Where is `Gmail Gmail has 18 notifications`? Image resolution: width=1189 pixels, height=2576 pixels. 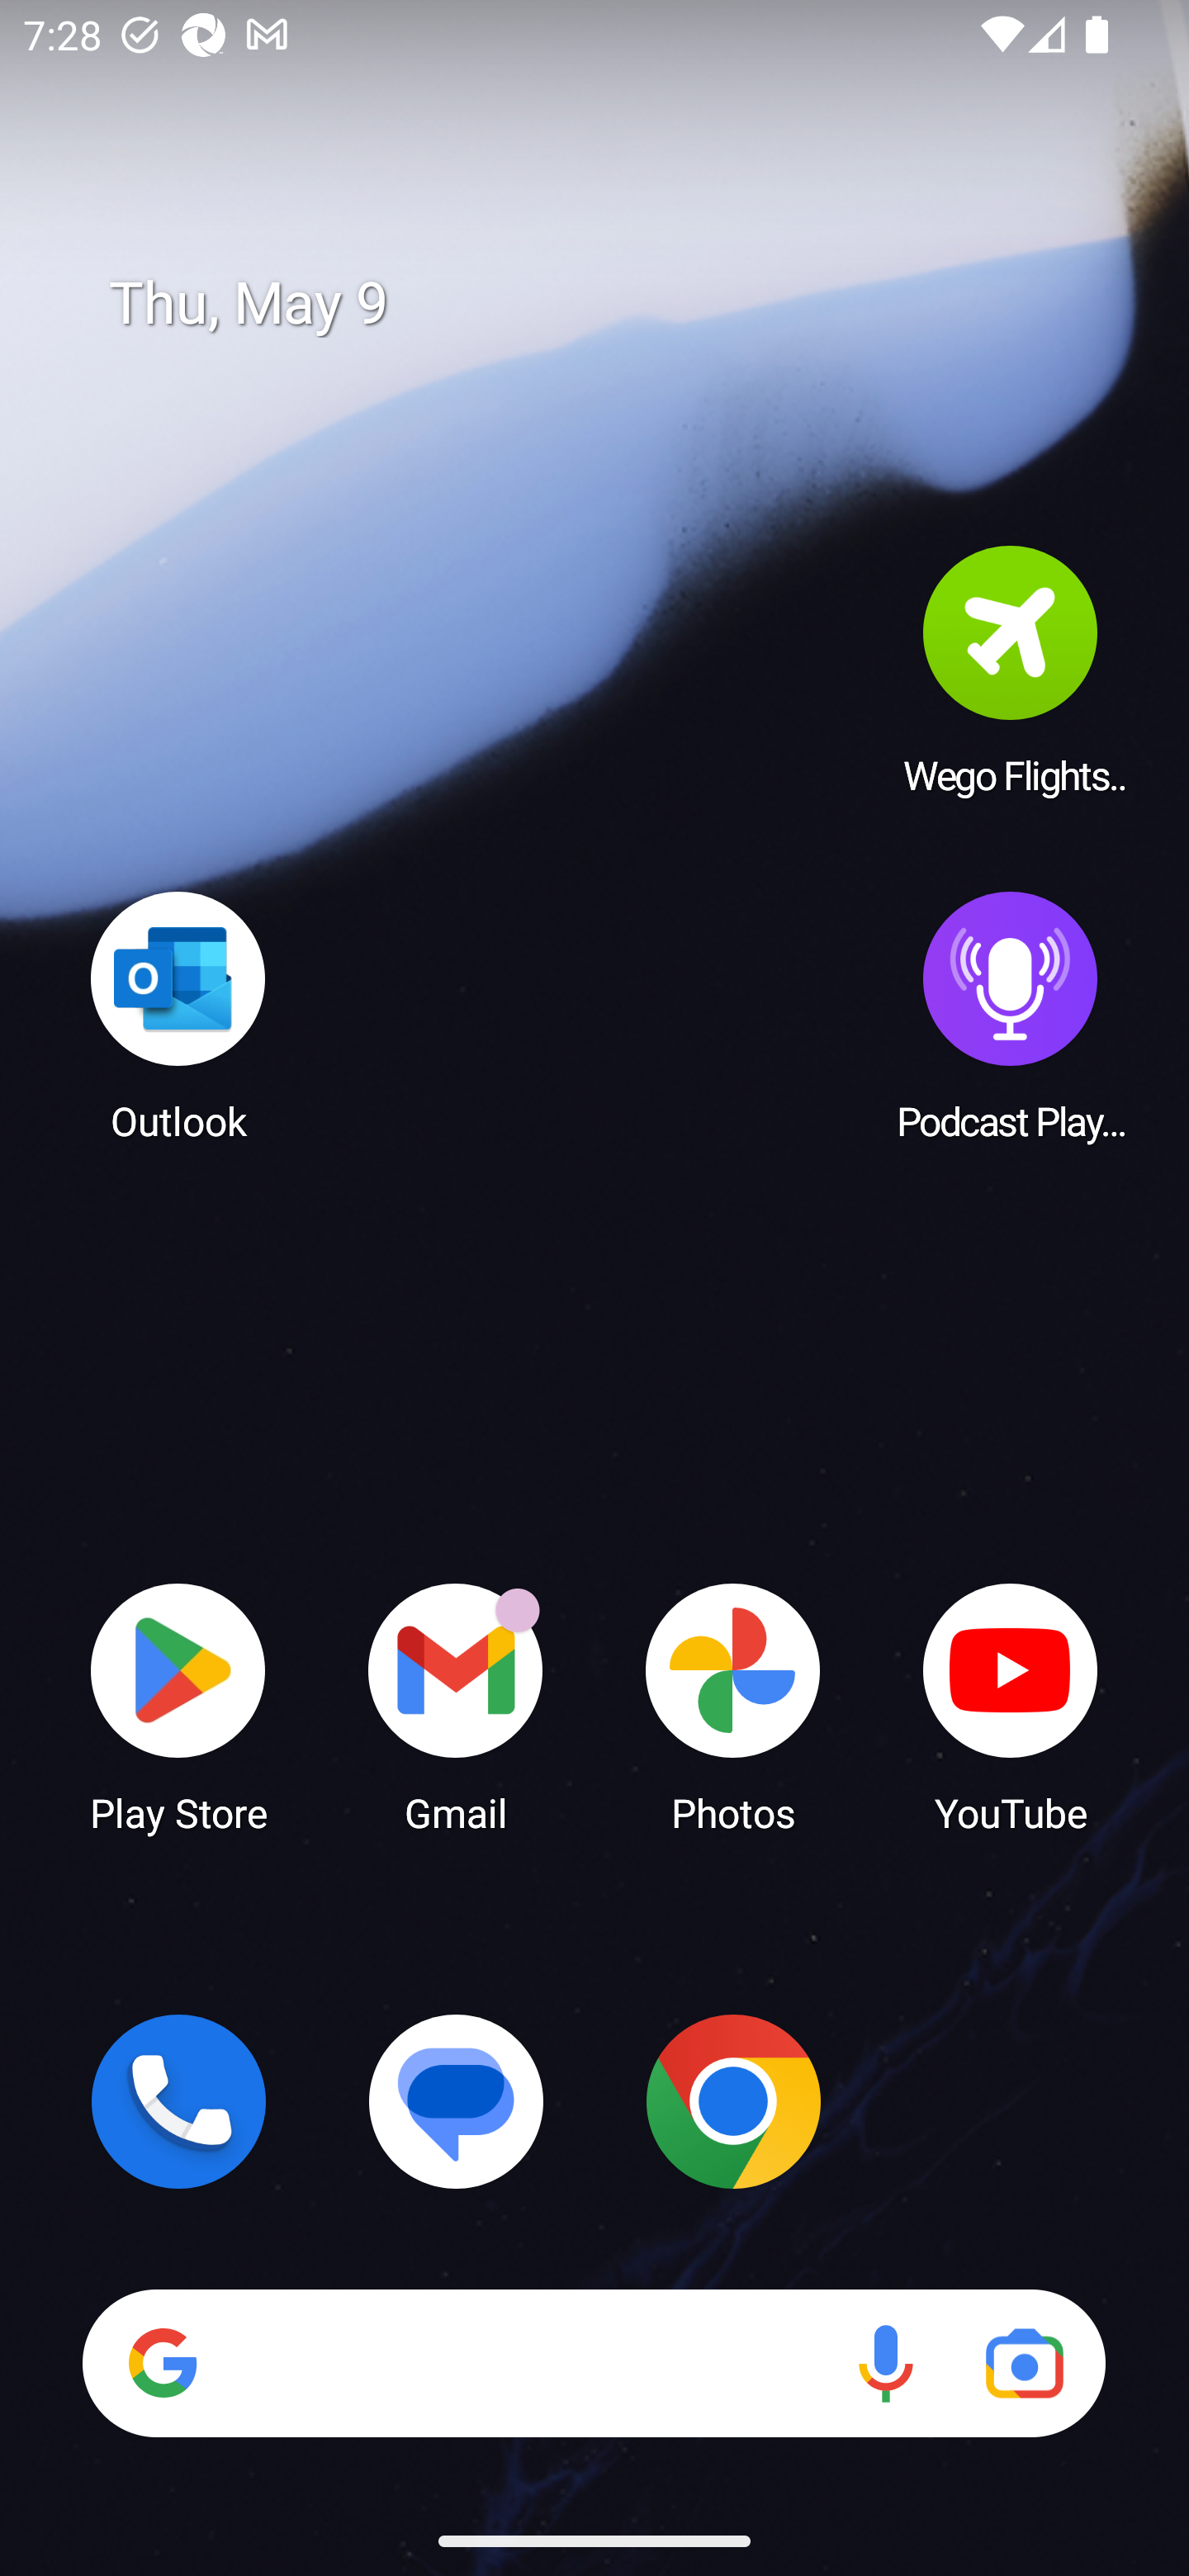
Gmail Gmail has 18 notifications is located at coordinates (456, 1706).